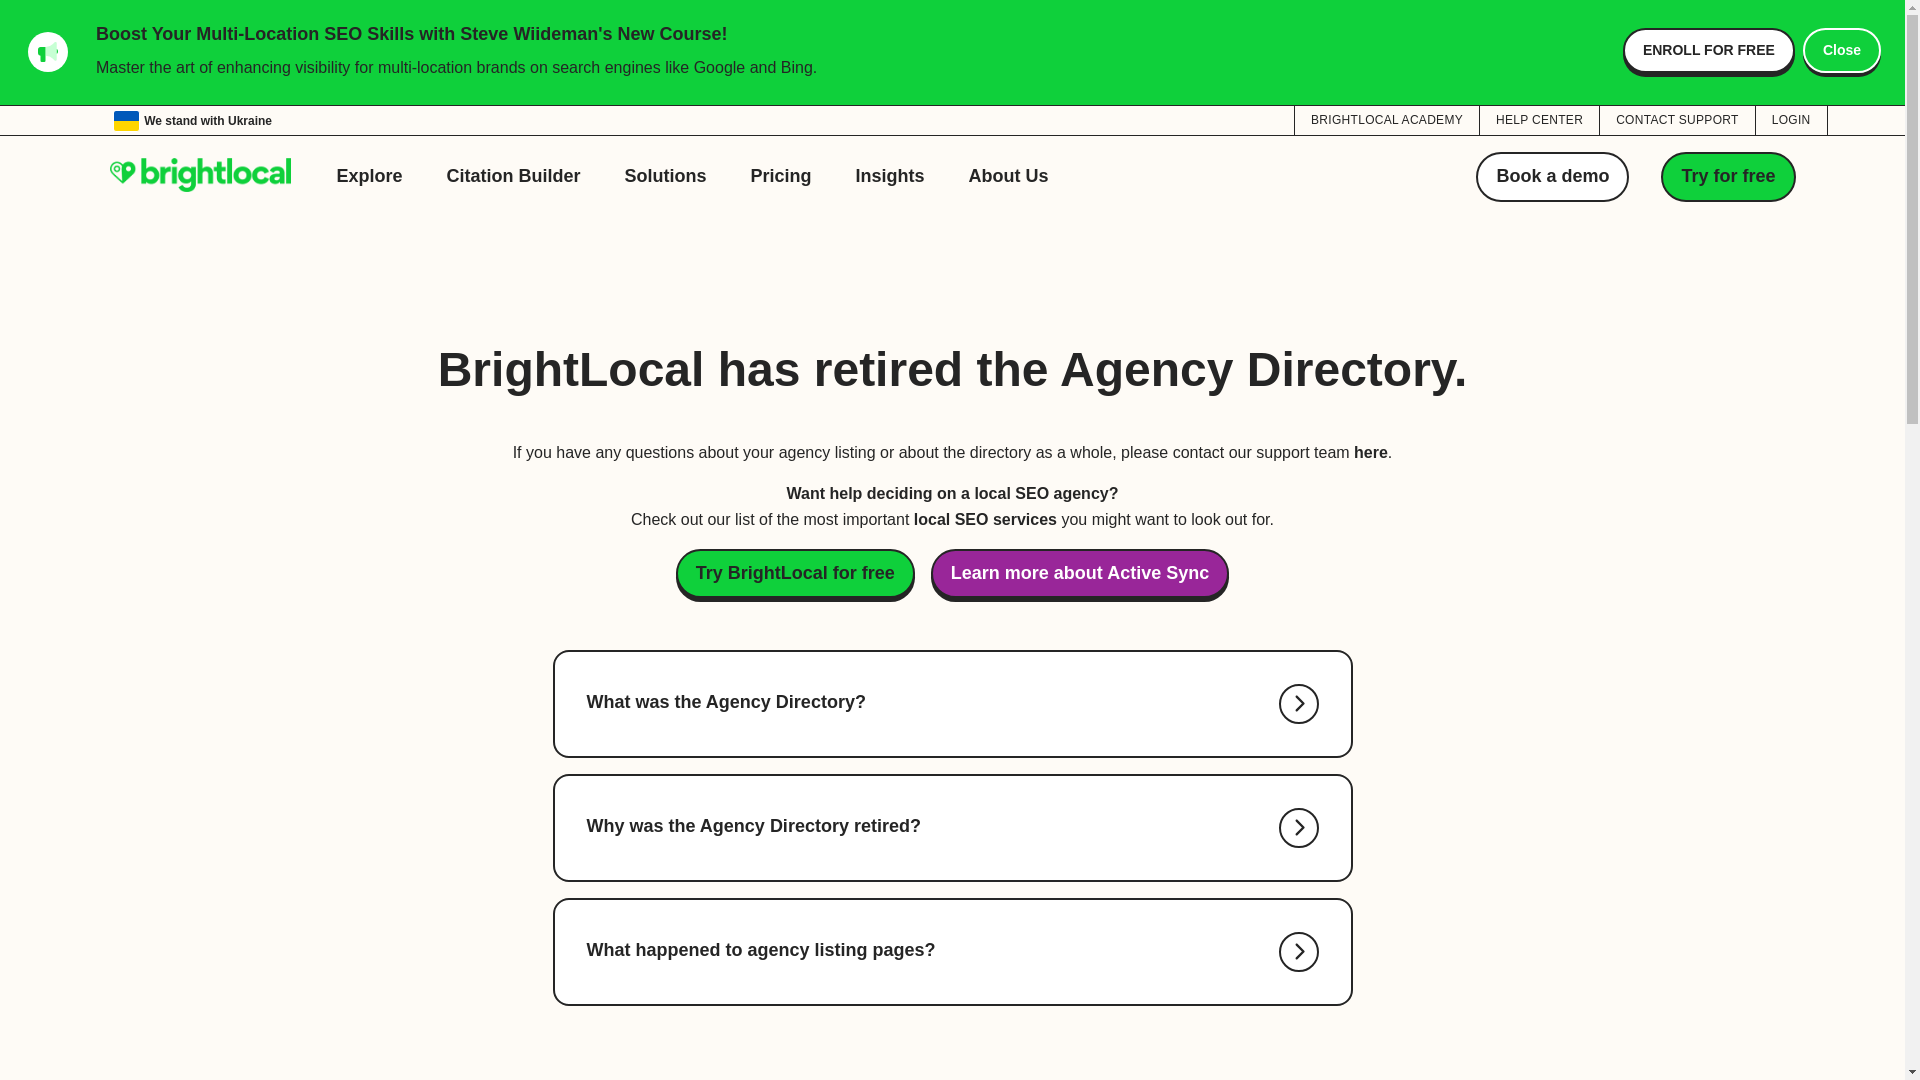 This screenshot has height=1080, width=1920. What do you see at coordinates (369, 176) in the screenshot?
I see `Explore` at bounding box center [369, 176].